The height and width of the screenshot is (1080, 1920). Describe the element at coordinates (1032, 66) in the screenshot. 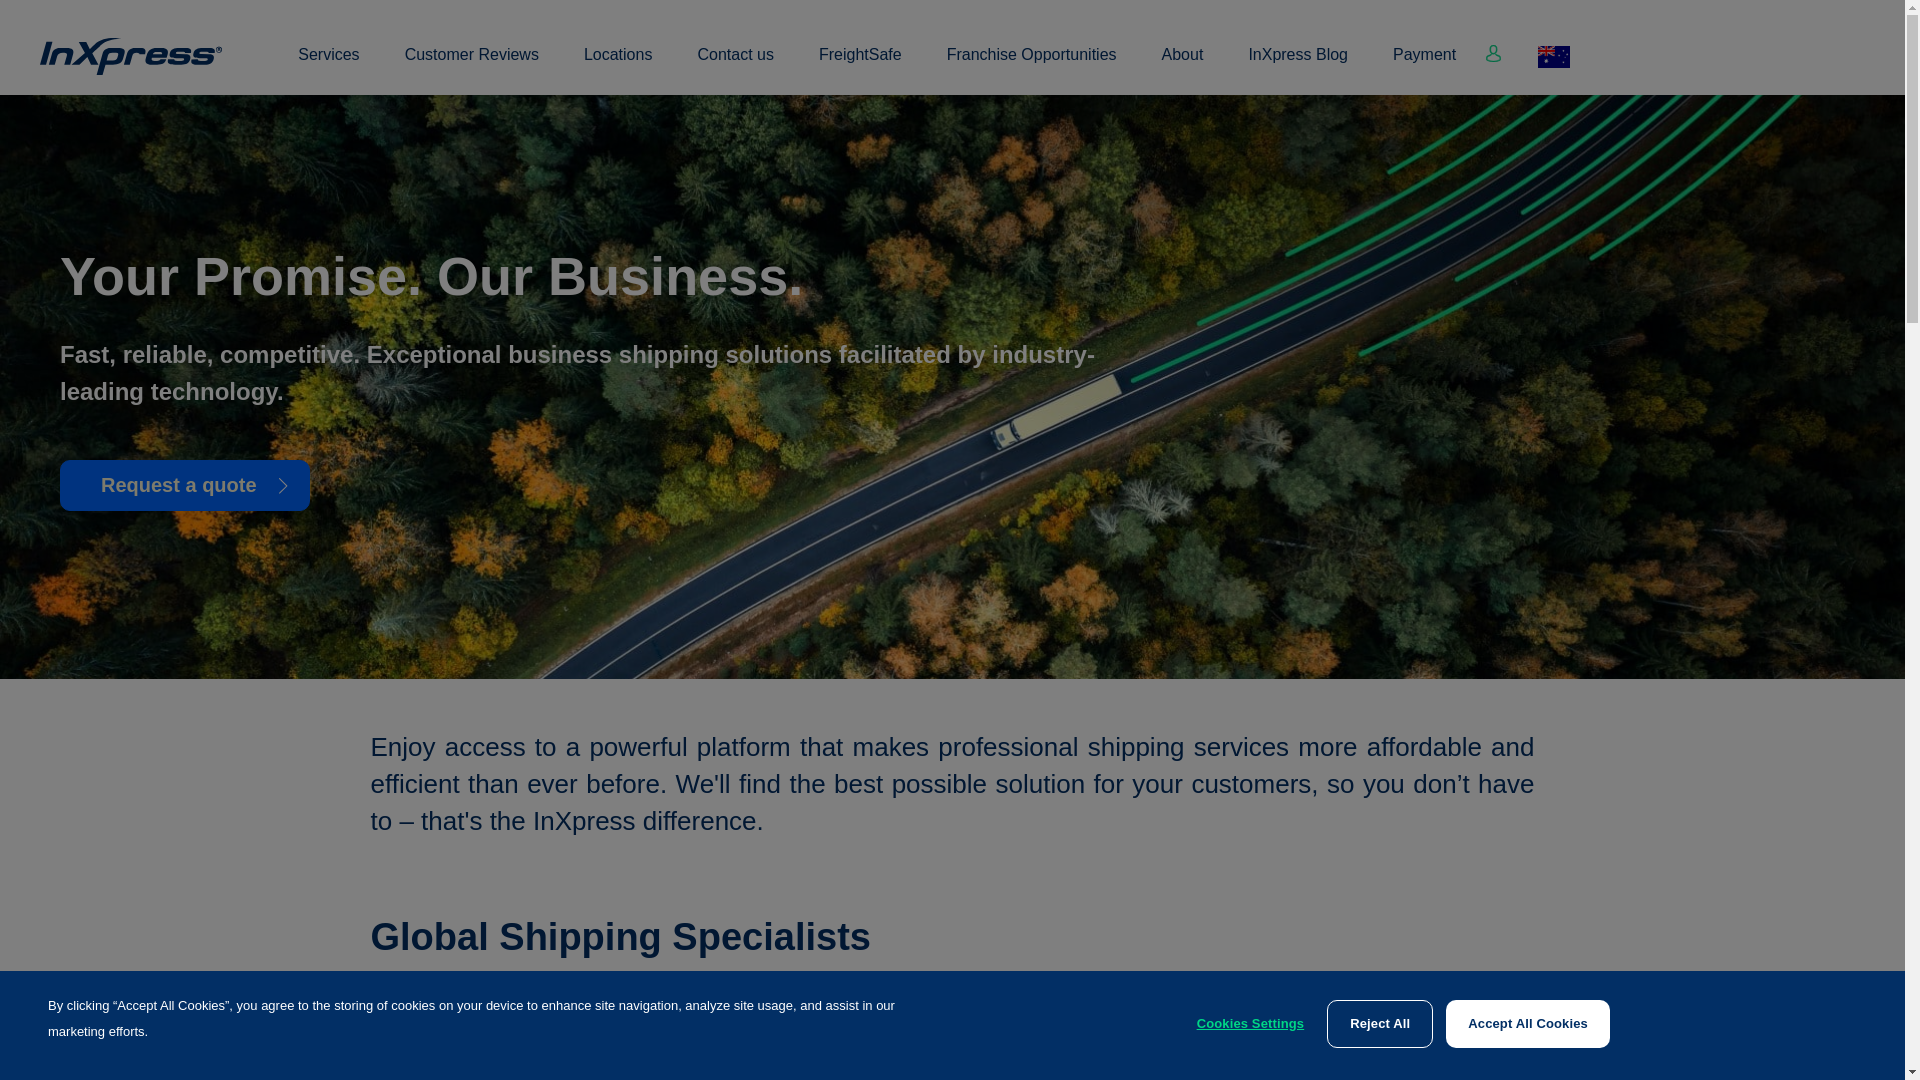

I see `Franchise Opportunities` at that location.